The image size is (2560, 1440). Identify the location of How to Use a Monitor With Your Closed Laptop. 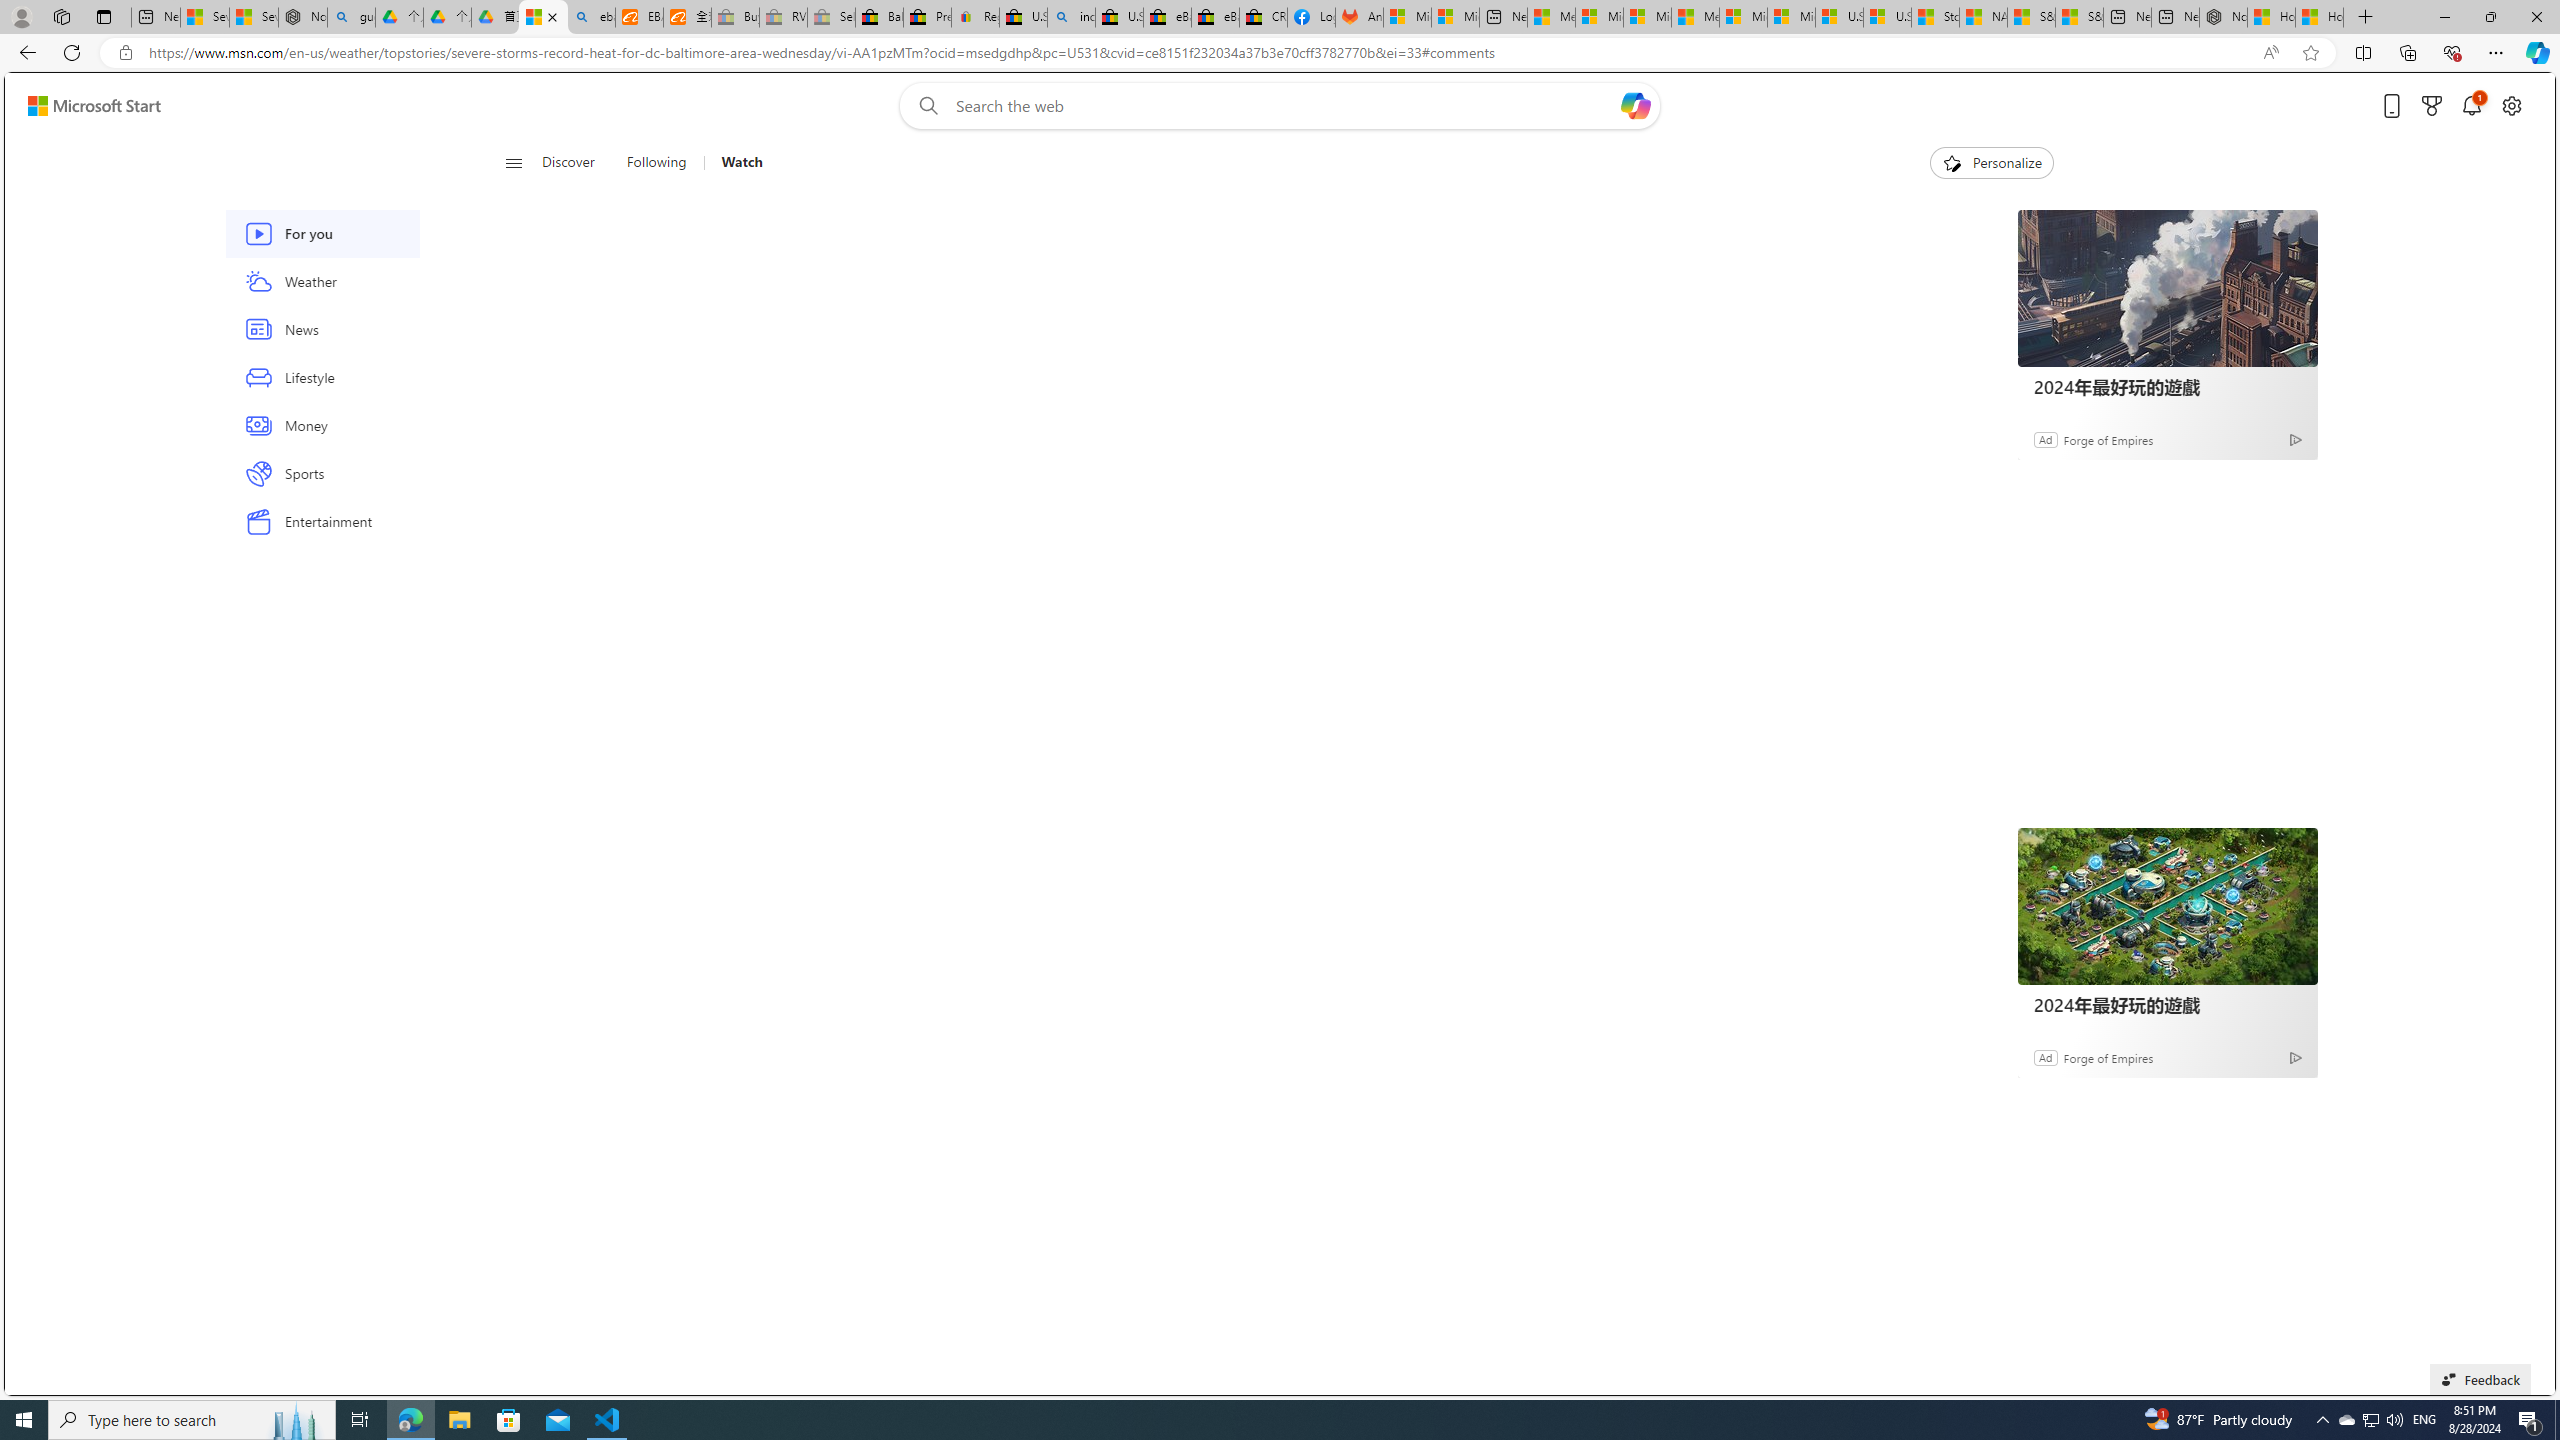
(2319, 17).